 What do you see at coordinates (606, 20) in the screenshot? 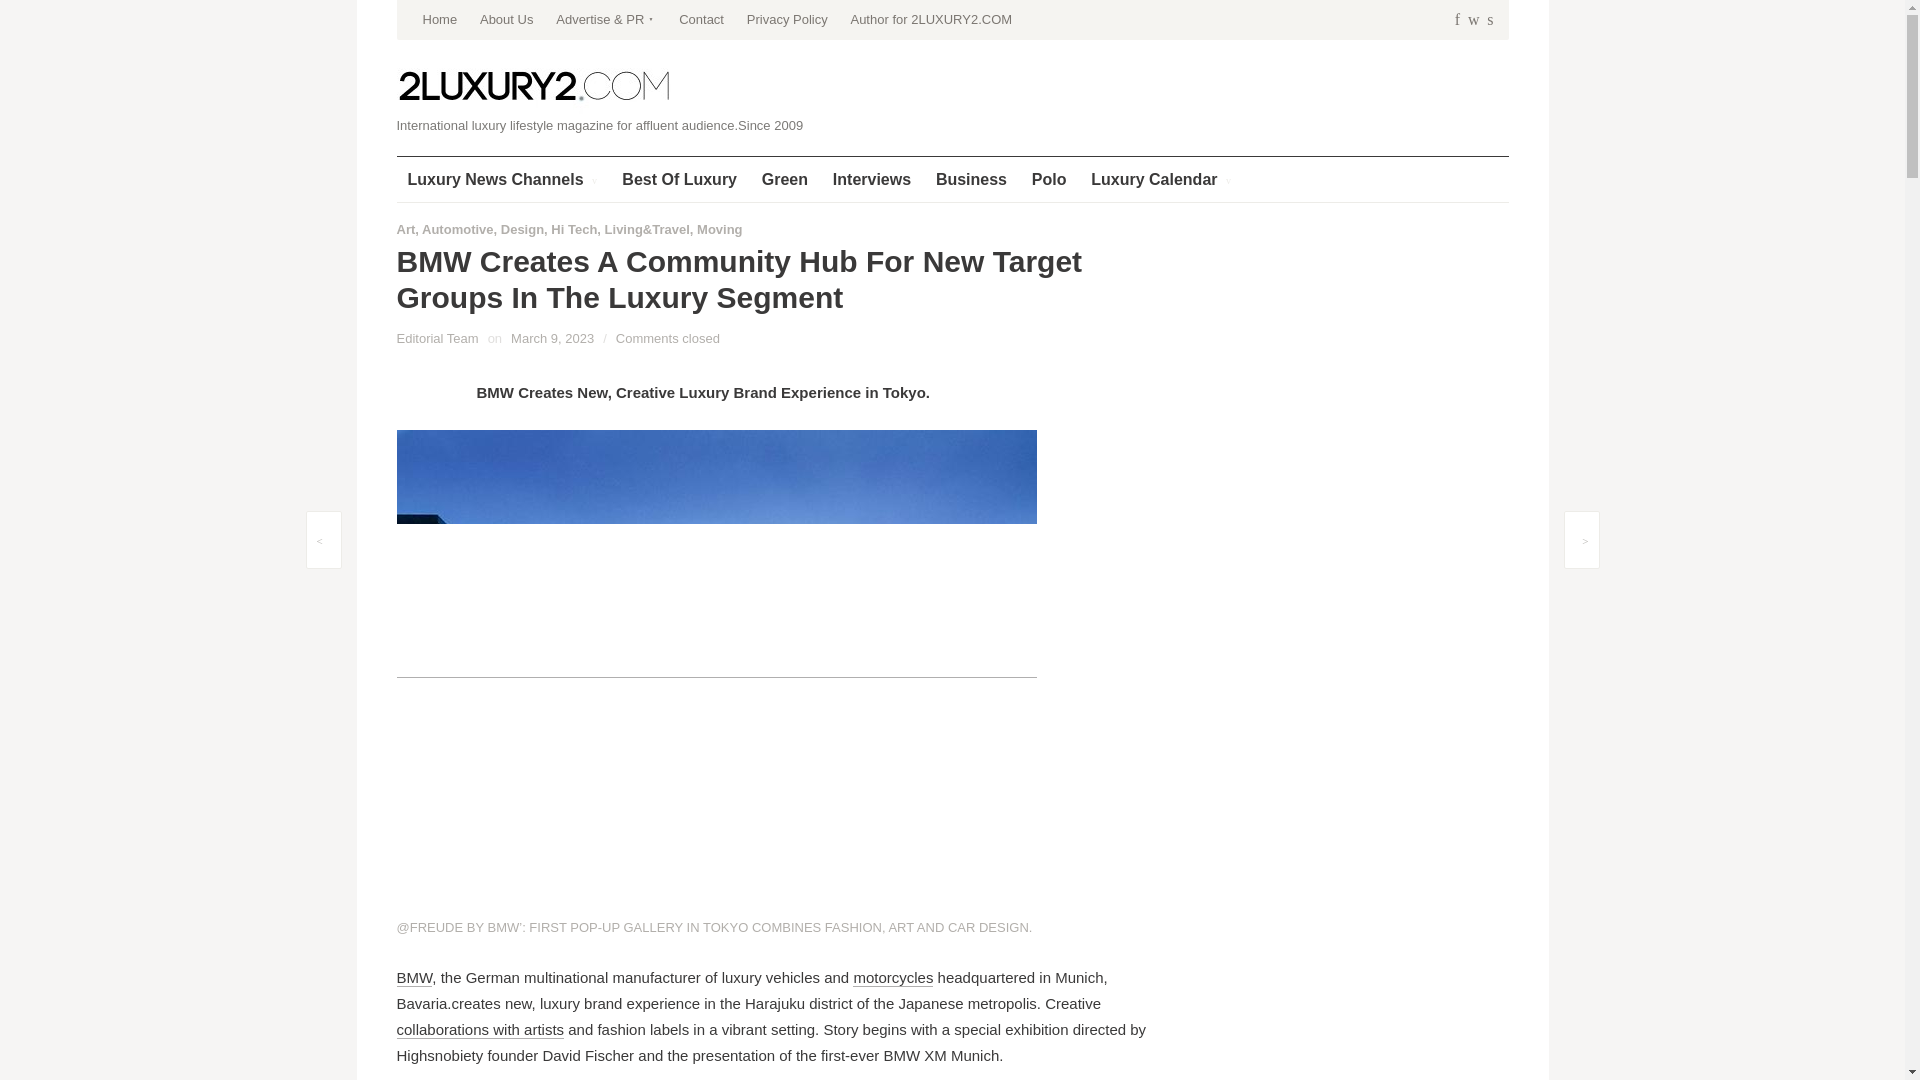
I see `Luxury Advertising and PR` at bounding box center [606, 20].